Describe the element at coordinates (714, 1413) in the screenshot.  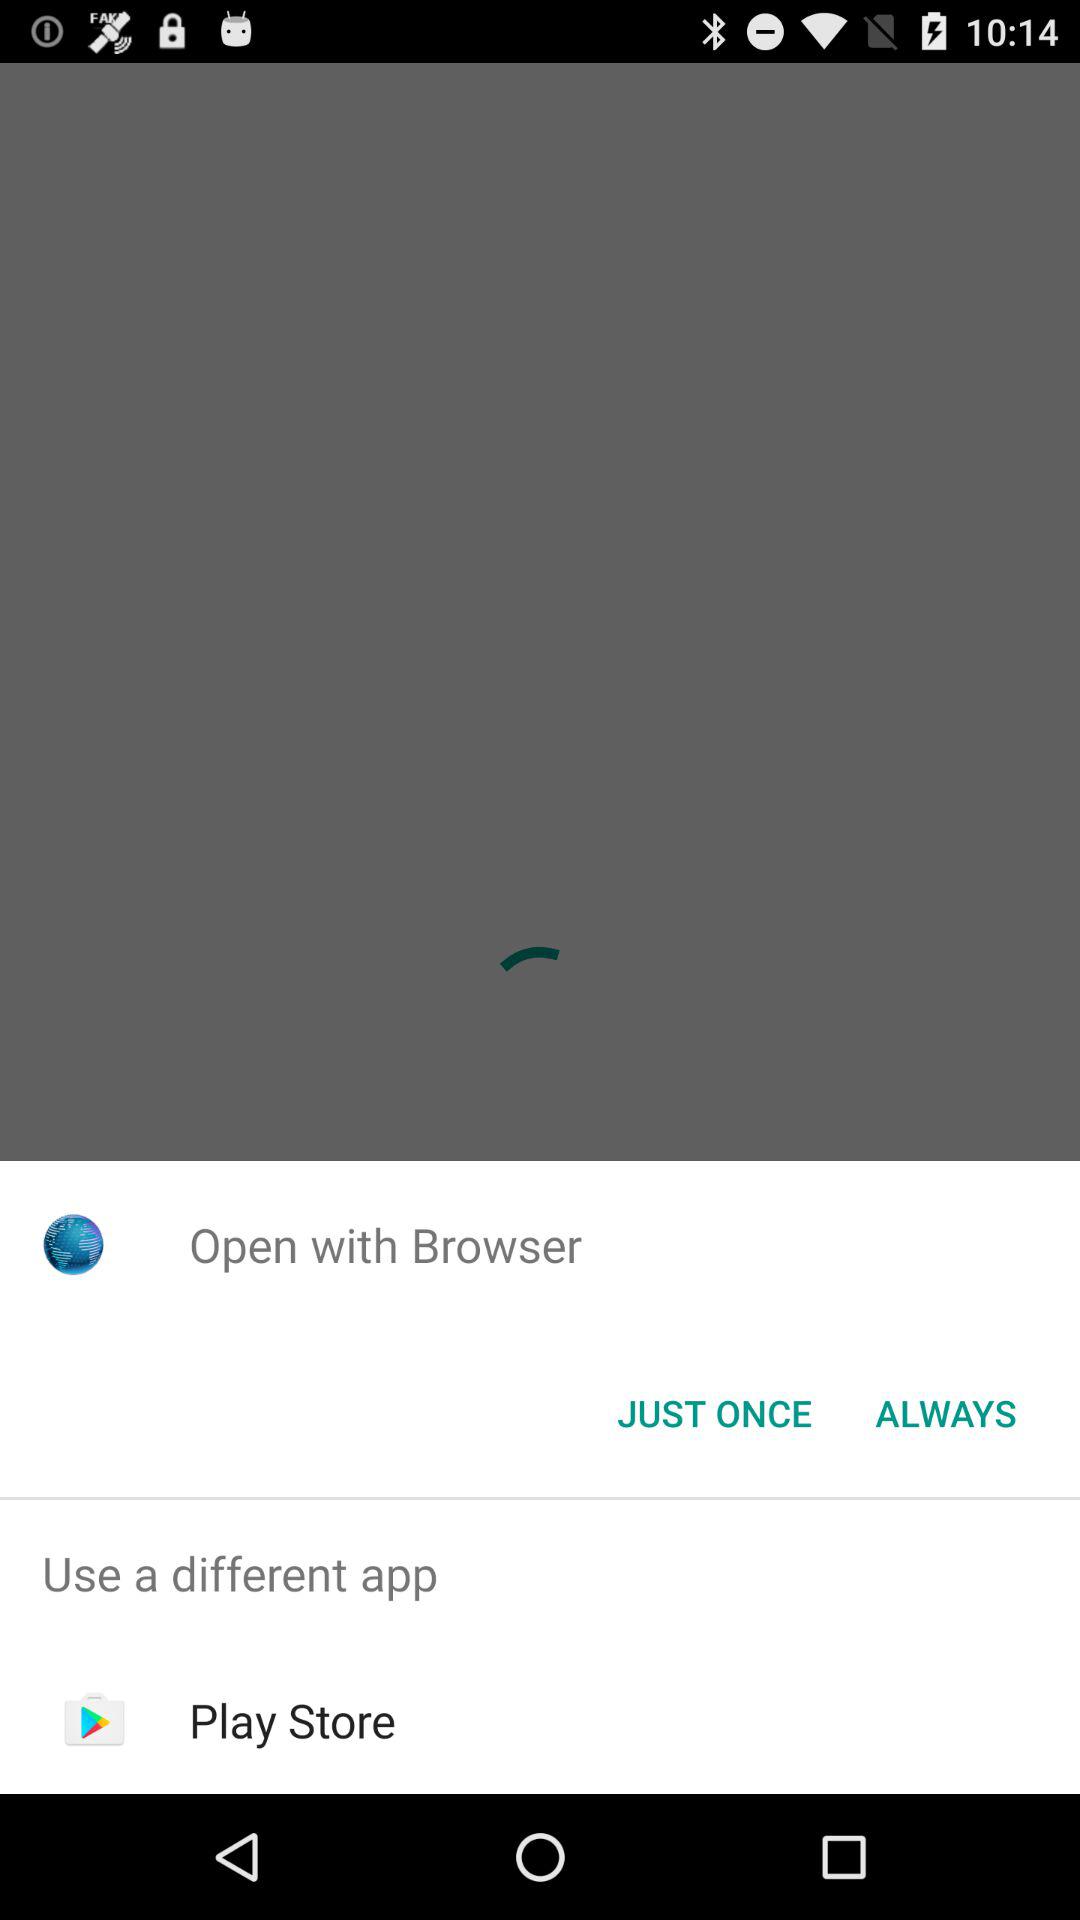
I see `click just once item` at that location.